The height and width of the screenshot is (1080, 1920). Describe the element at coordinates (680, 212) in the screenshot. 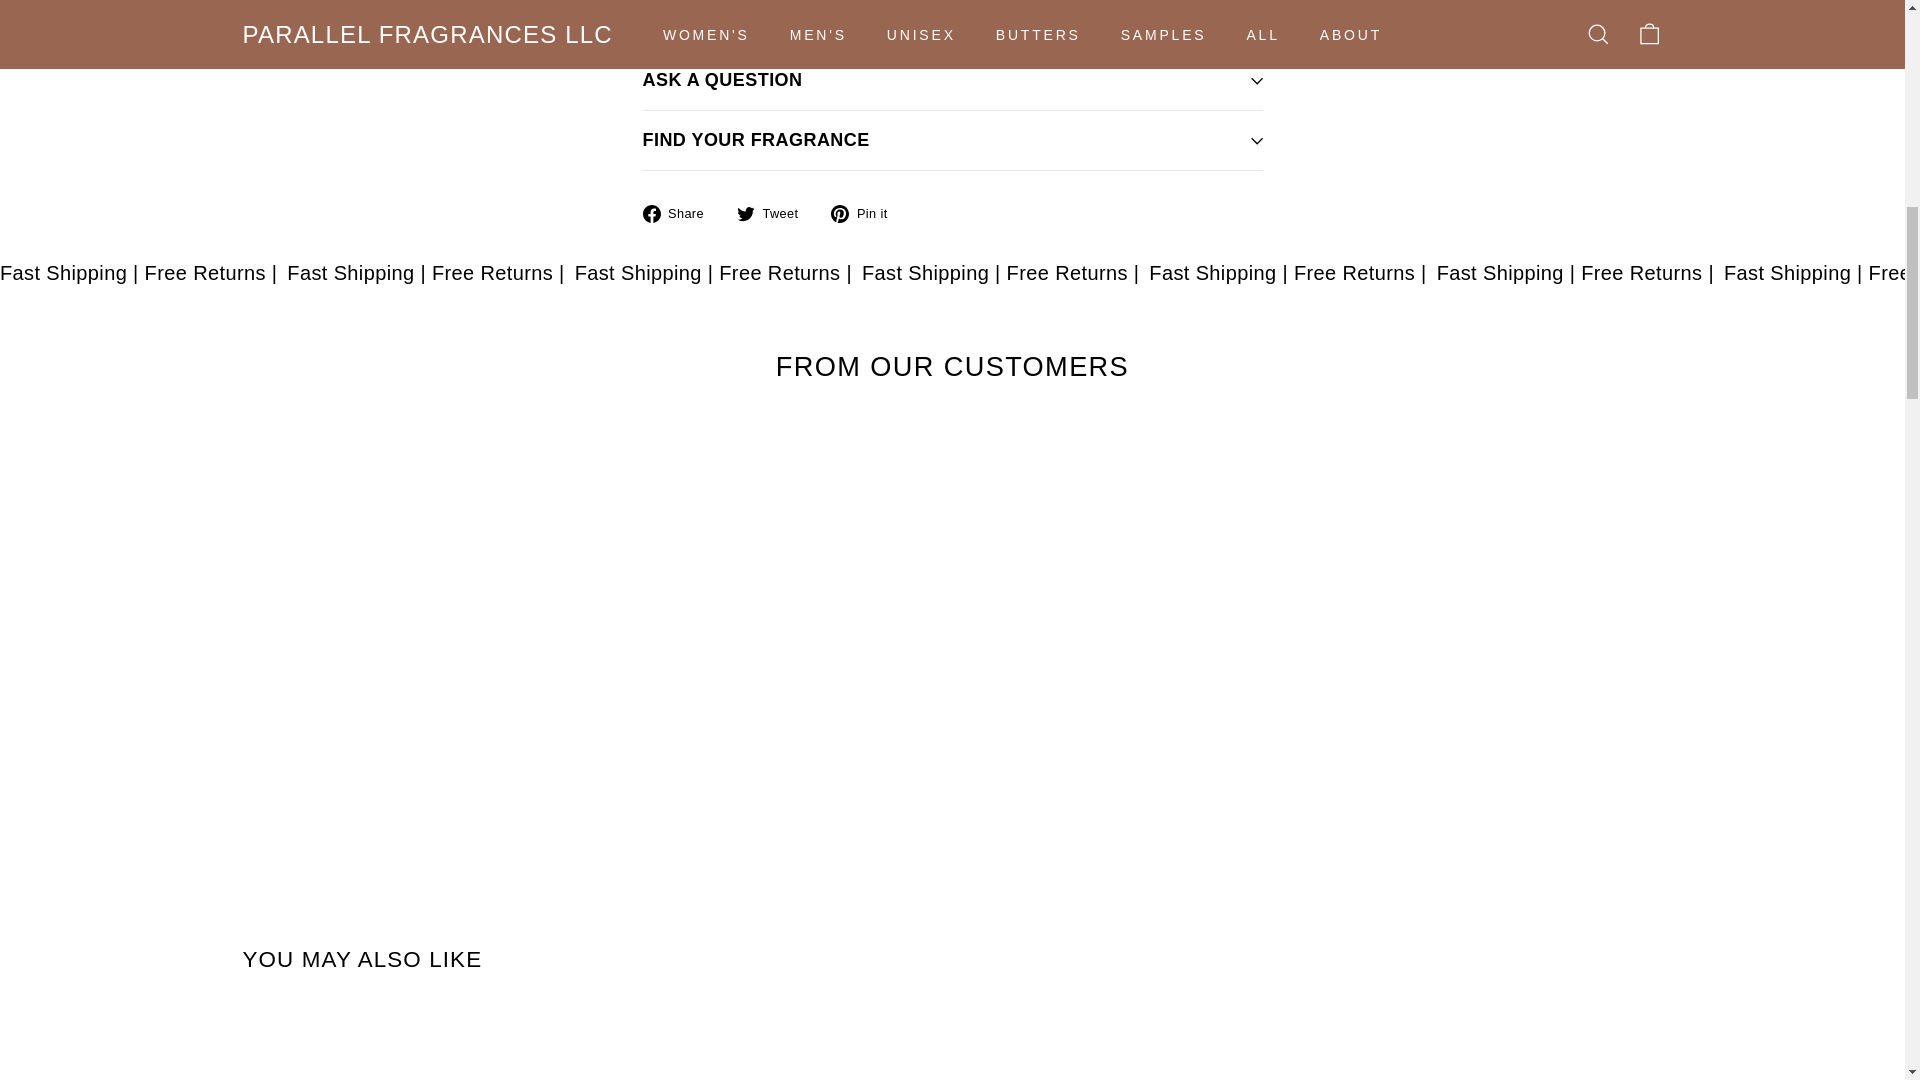

I see `Share on Facebook` at that location.